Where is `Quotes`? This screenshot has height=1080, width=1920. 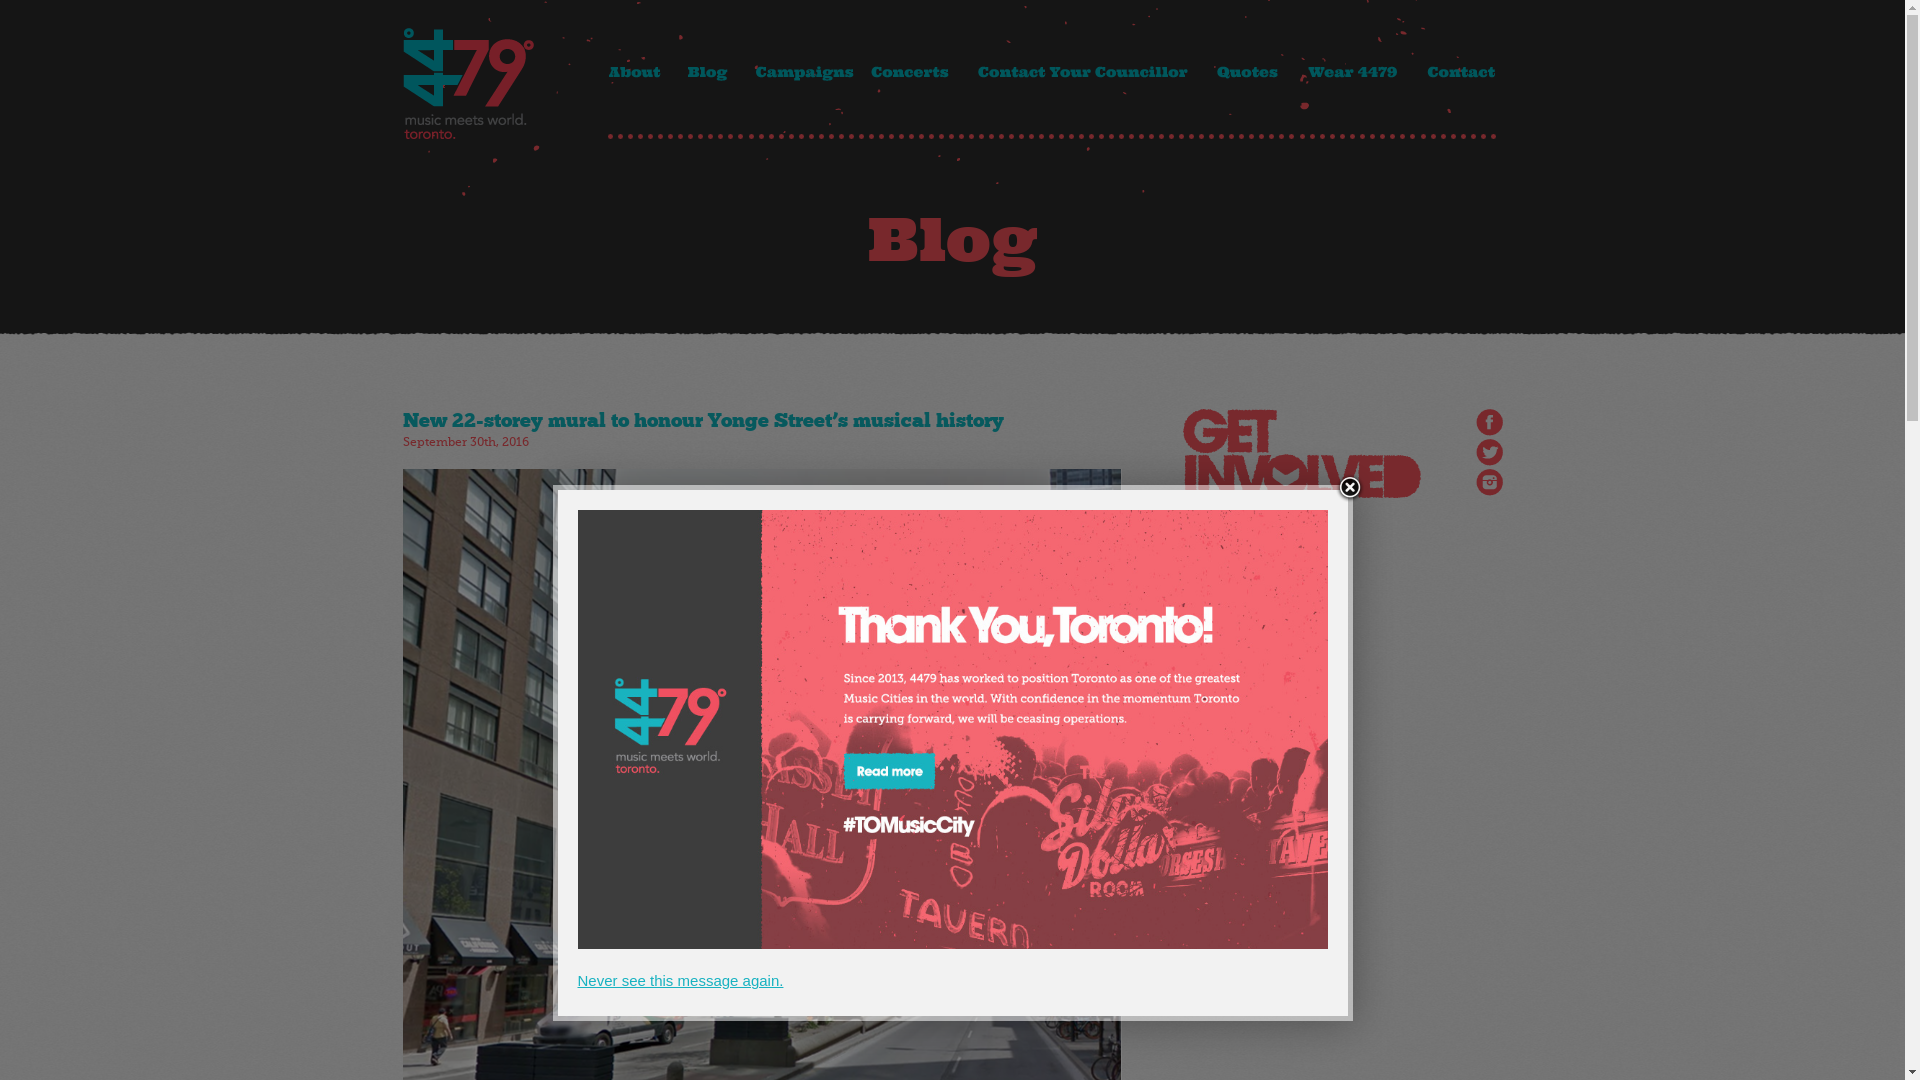
Quotes is located at coordinates (1255, 72).